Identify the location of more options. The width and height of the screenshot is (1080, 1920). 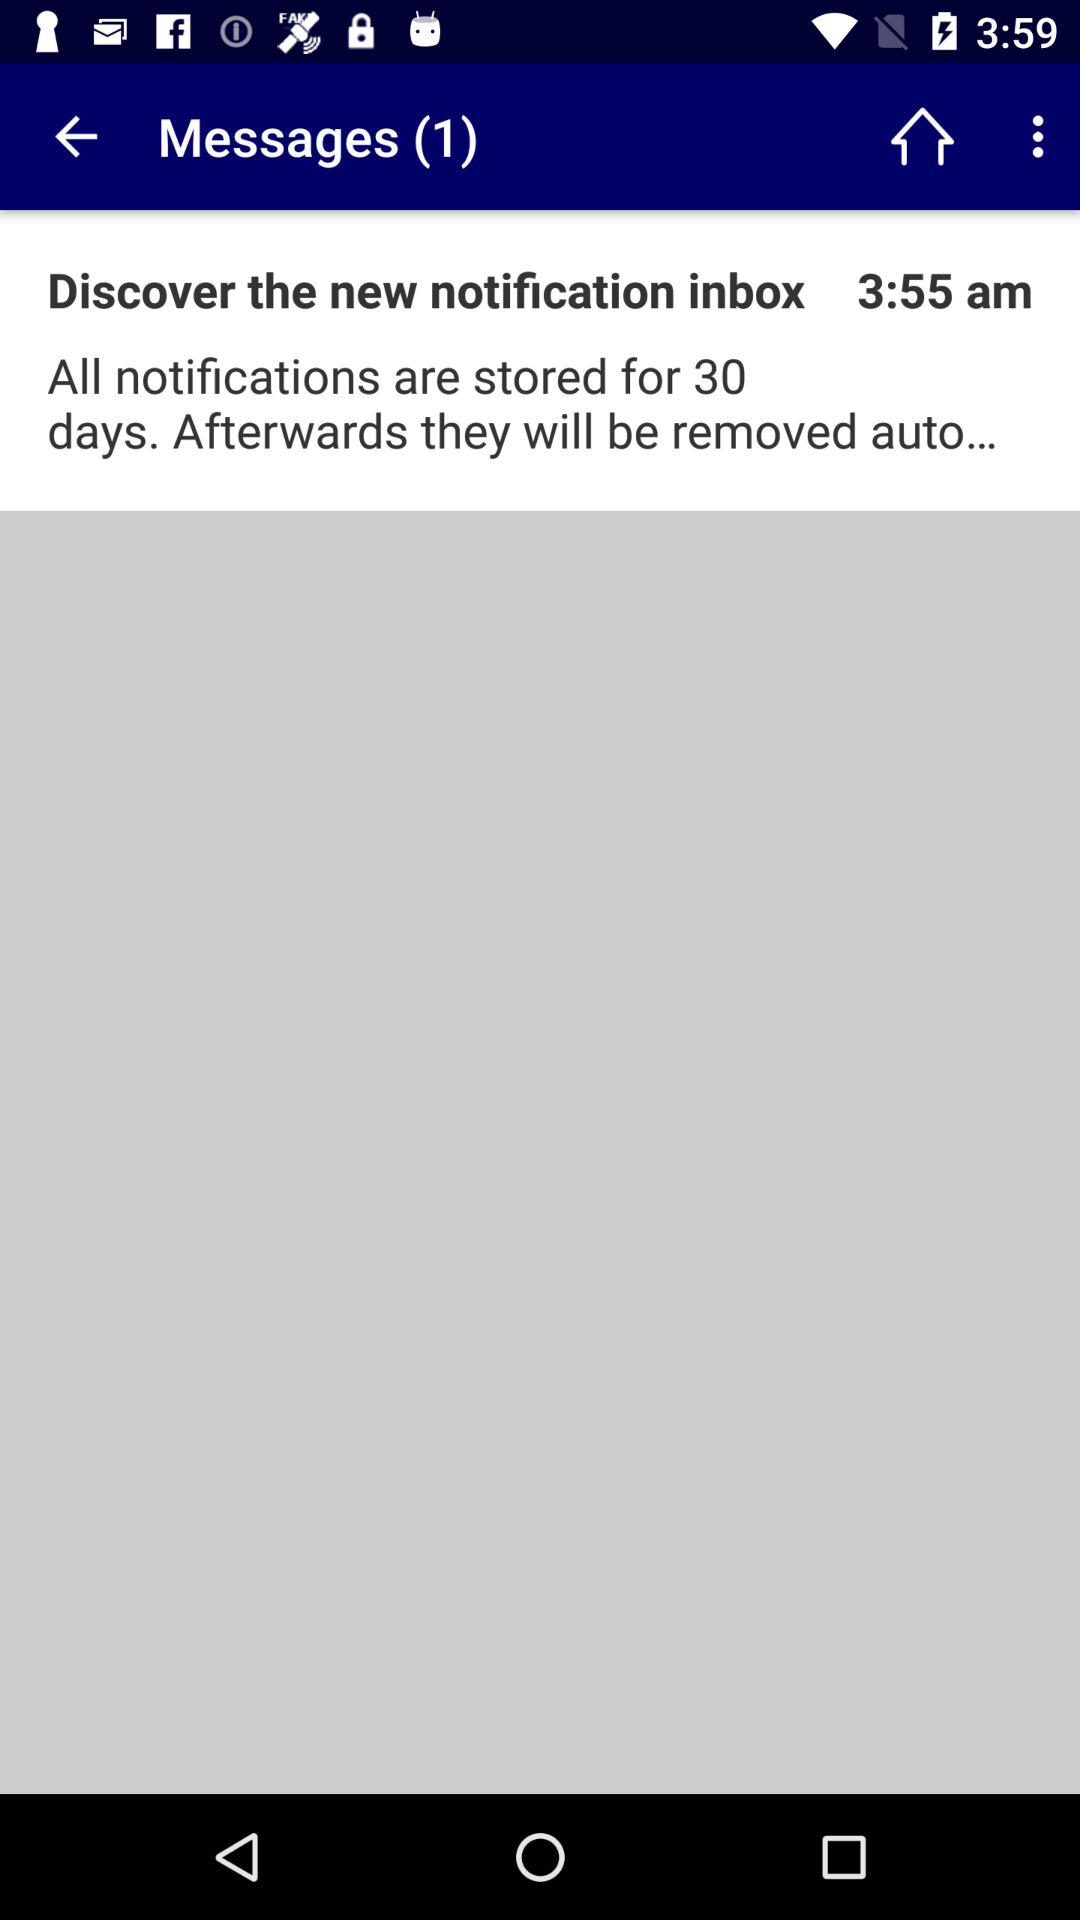
(1038, 136).